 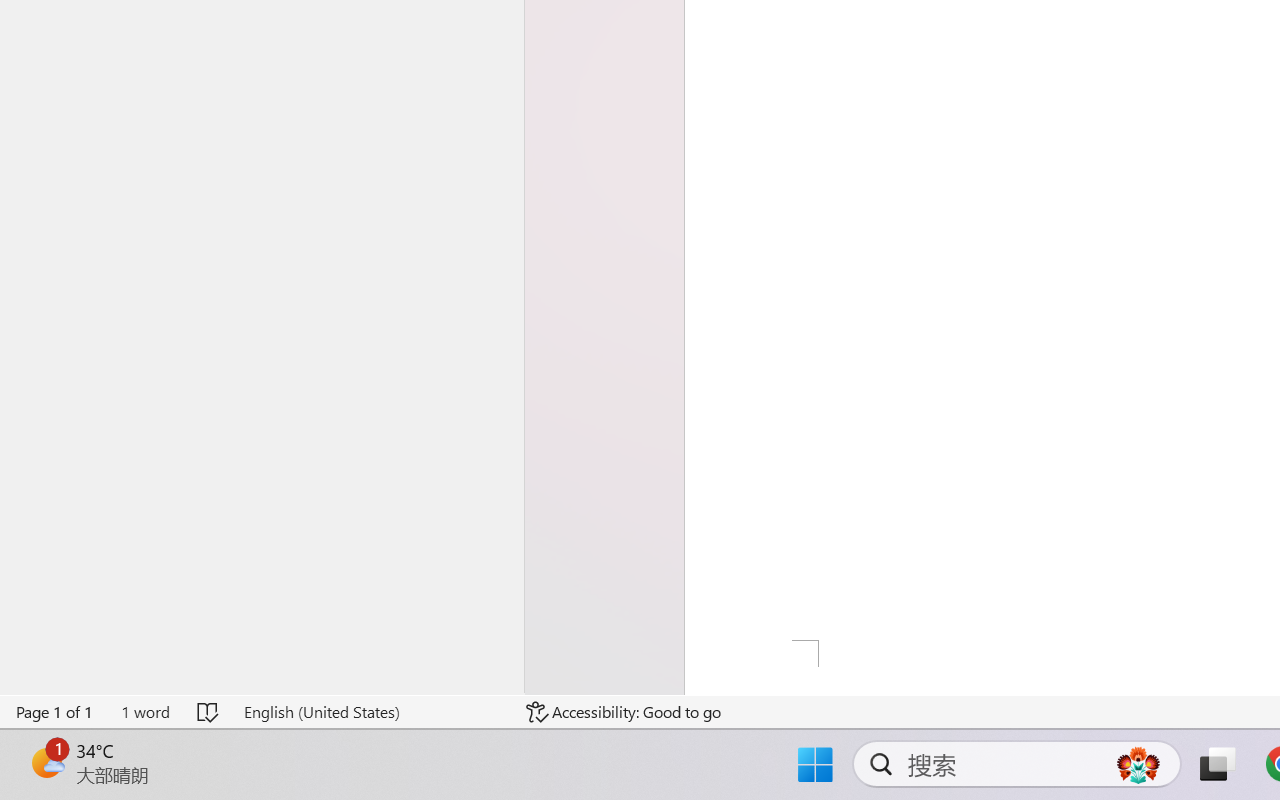 I want to click on Page Number Page 1 of 1, so click(x=55, y=712).